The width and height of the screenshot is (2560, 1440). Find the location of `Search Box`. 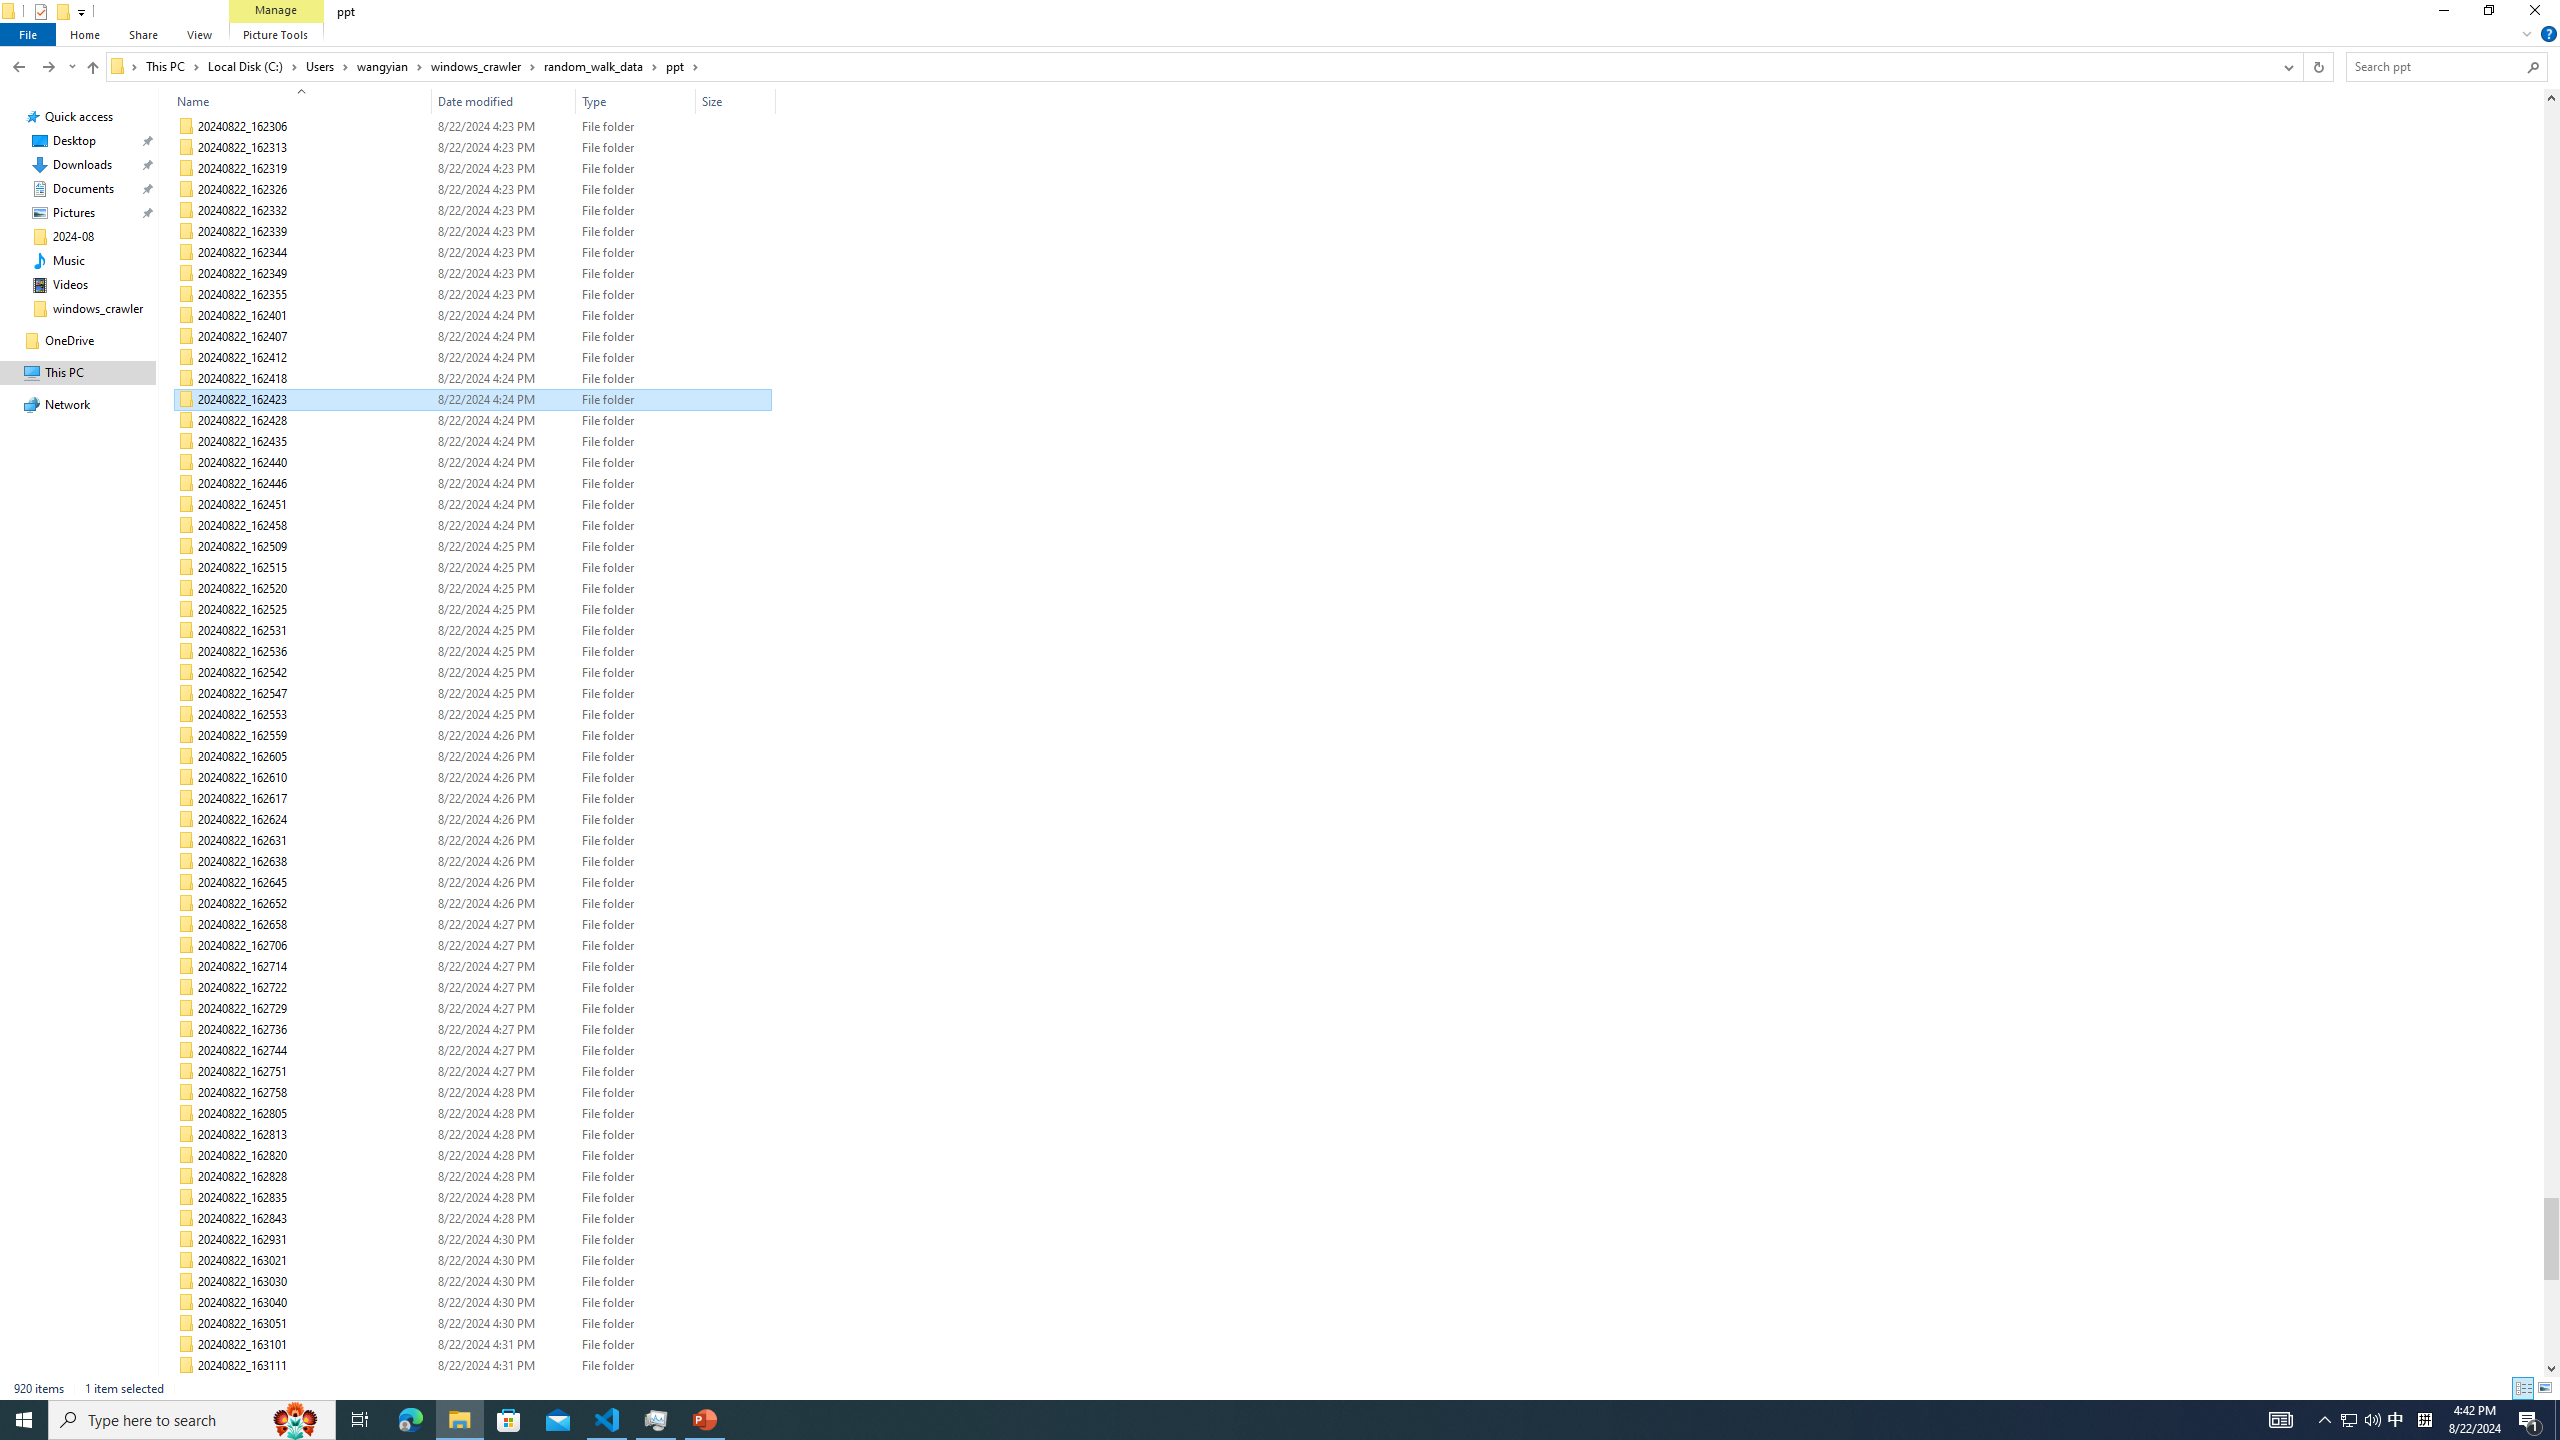

Search Box is located at coordinates (2436, 66).